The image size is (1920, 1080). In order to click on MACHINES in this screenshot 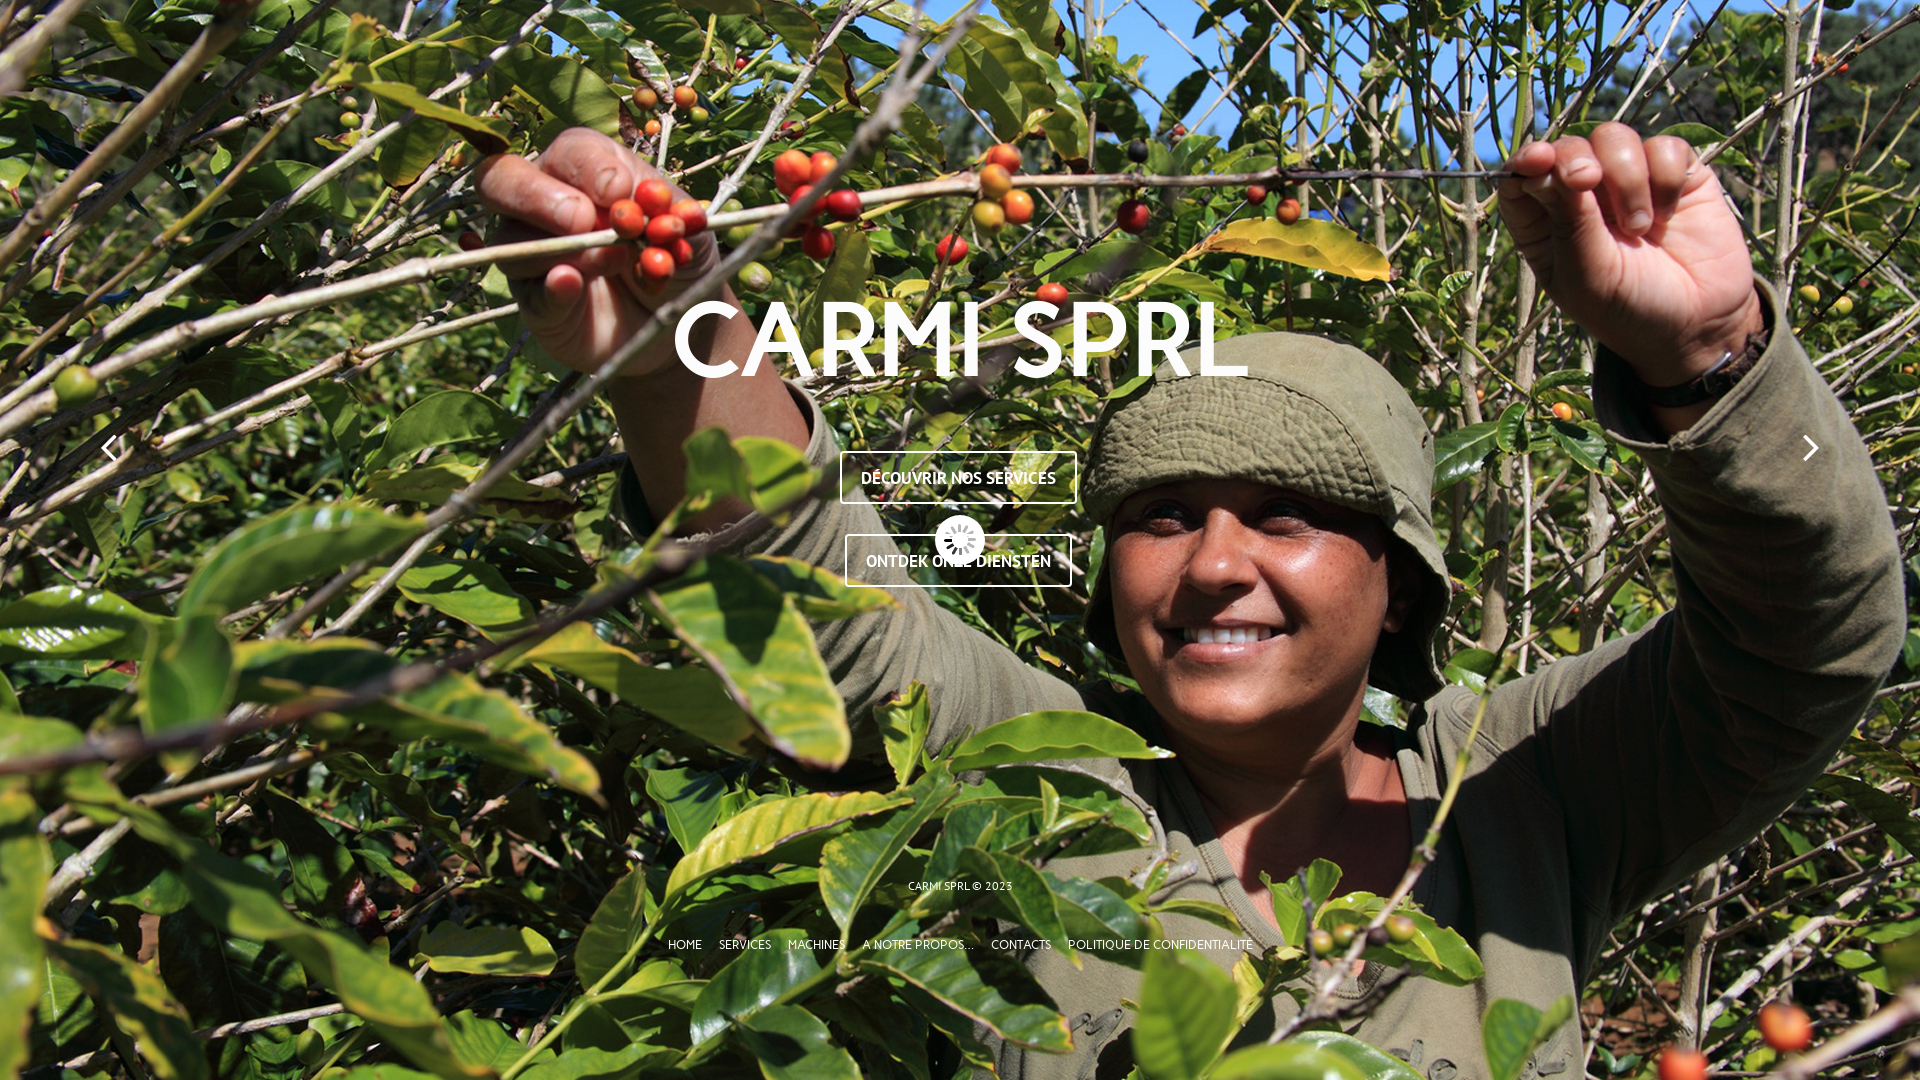, I will do `click(816, 945)`.